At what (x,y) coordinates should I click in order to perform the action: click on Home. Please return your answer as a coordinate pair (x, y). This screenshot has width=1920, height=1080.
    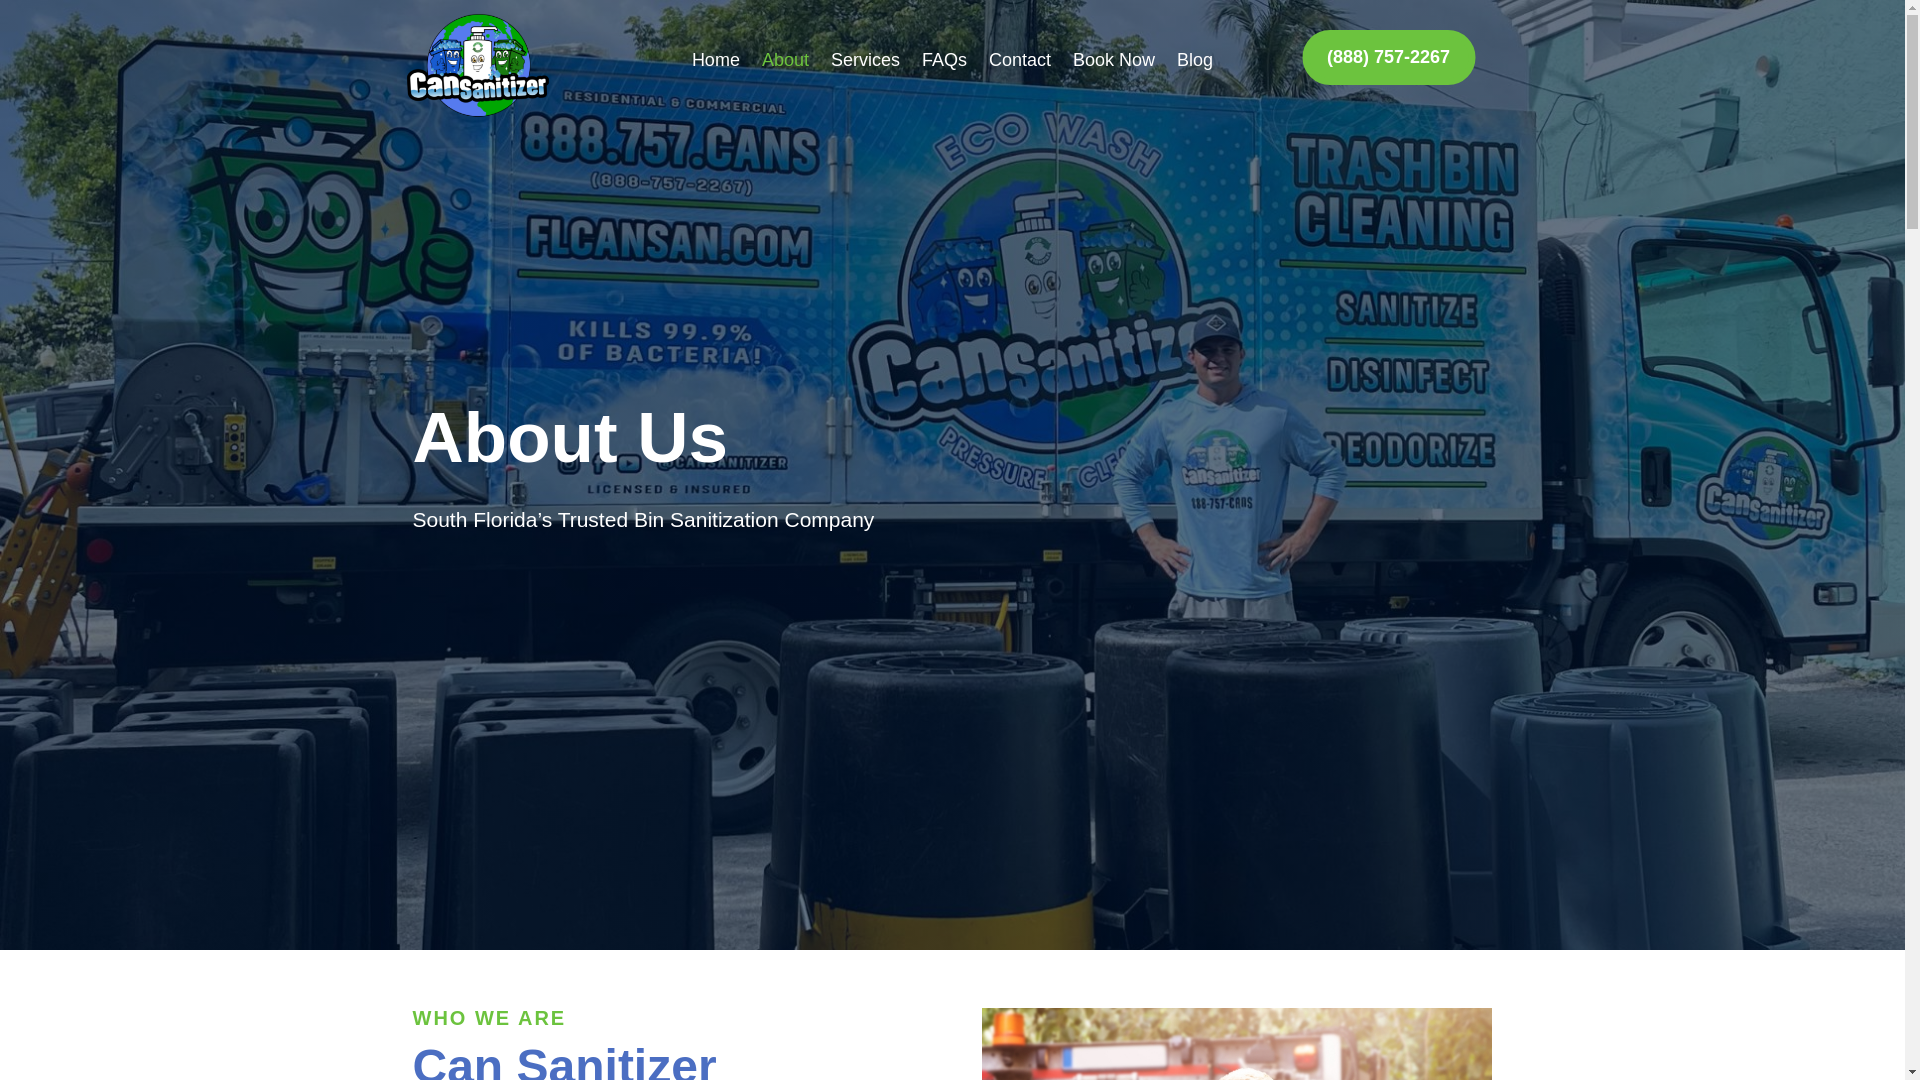
    Looking at the image, I should click on (715, 63).